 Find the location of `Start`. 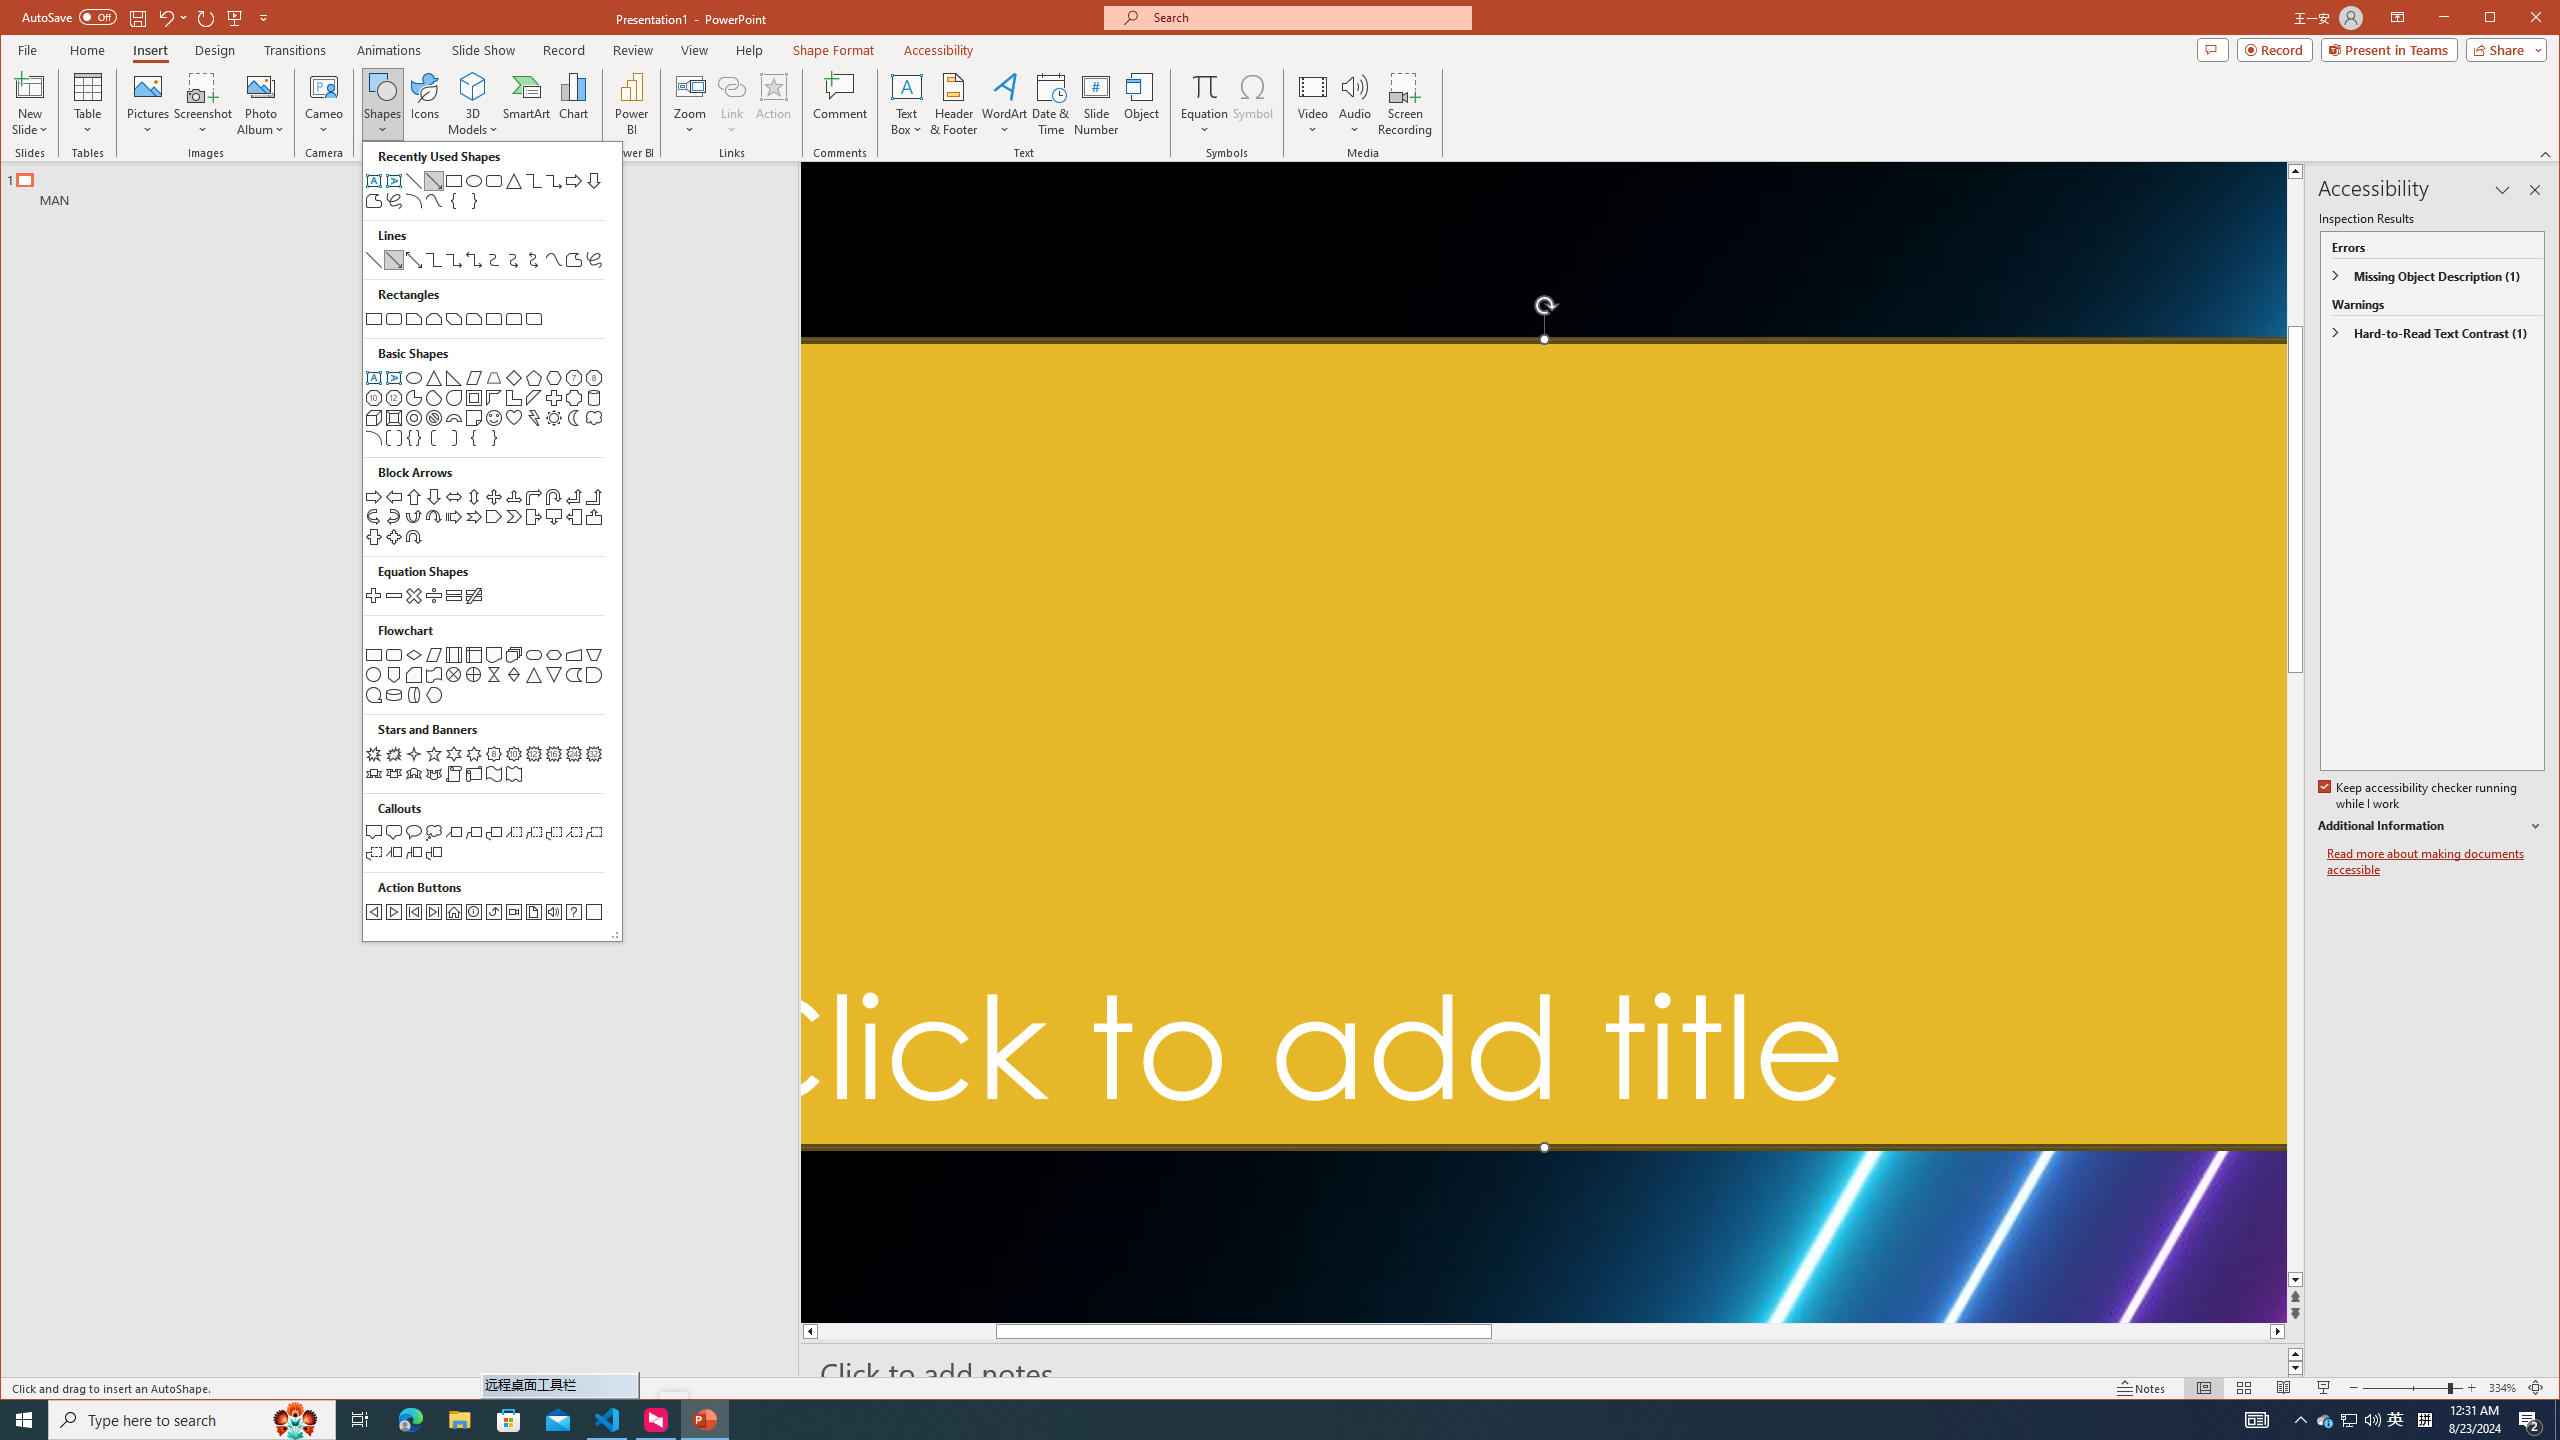

Start is located at coordinates (24, 1420).